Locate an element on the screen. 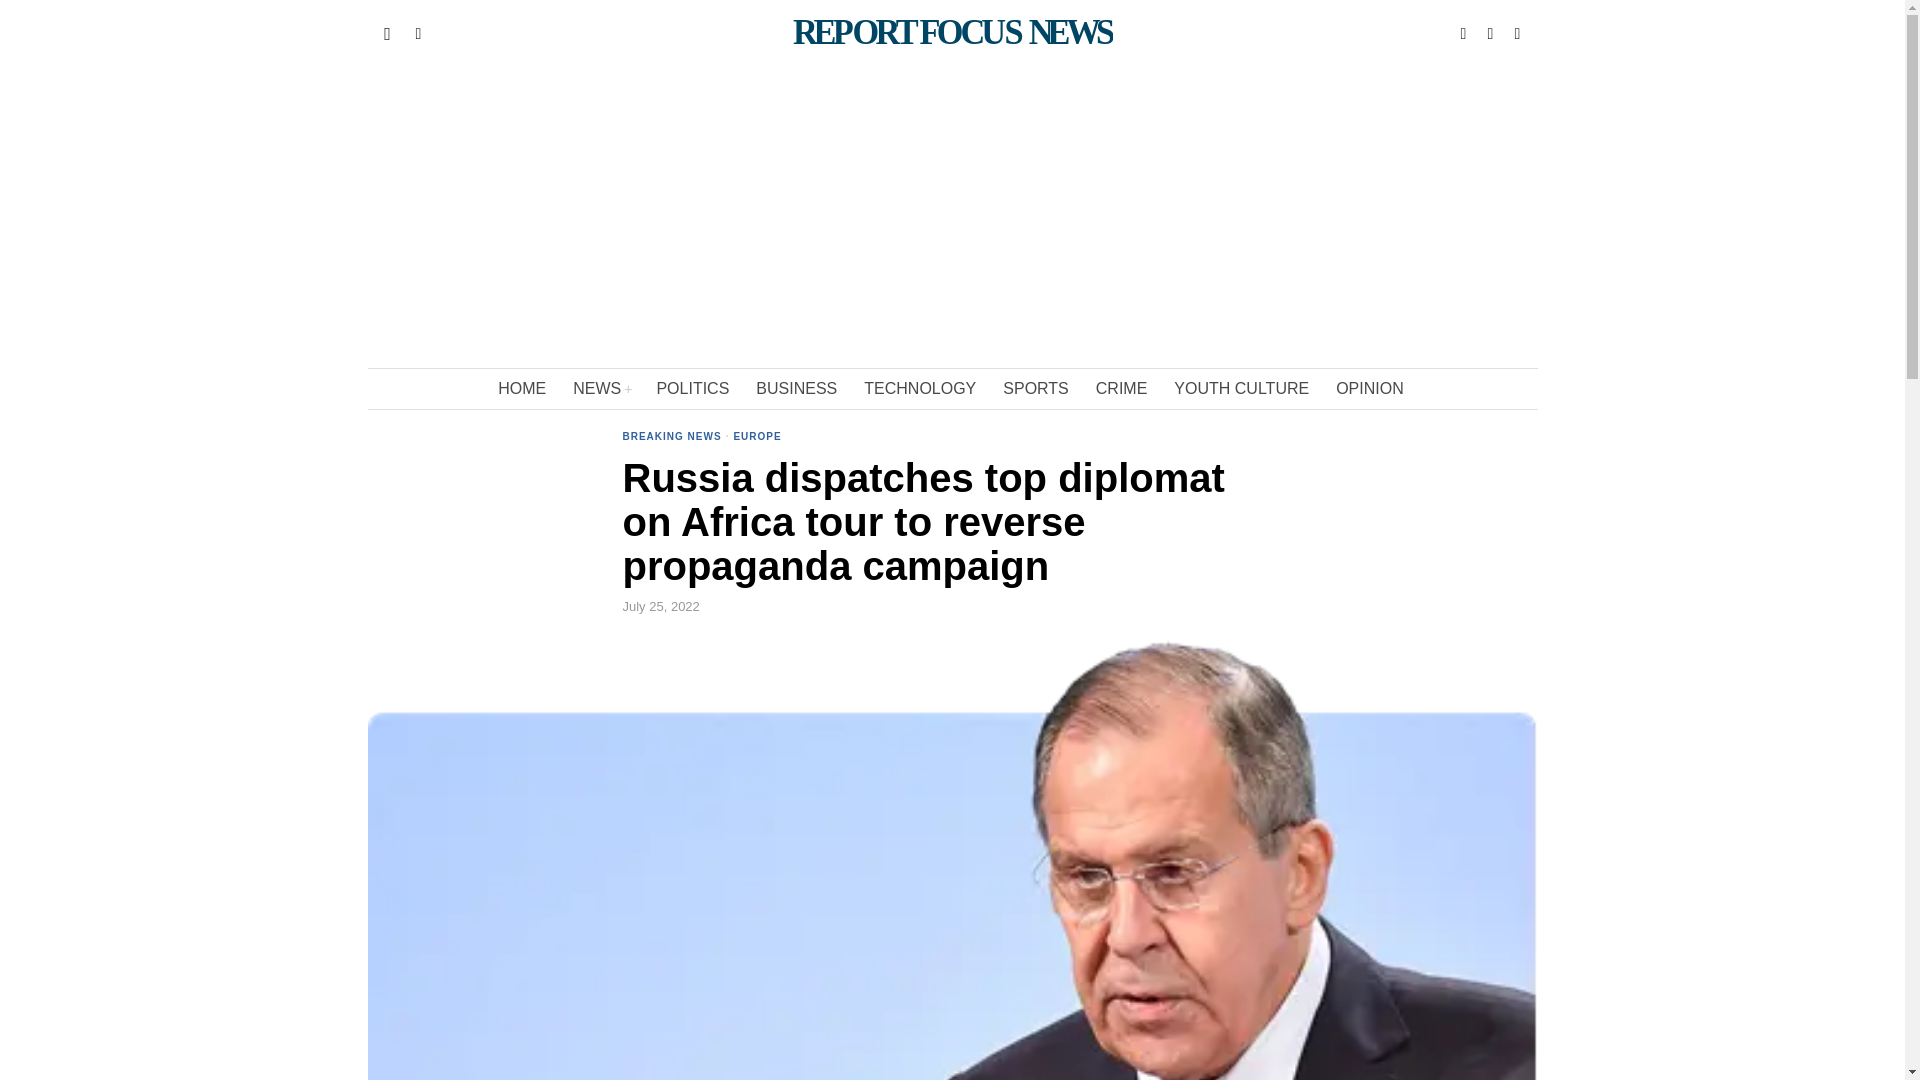 The height and width of the screenshot is (1080, 1920). OPINION is located at coordinates (1371, 389).